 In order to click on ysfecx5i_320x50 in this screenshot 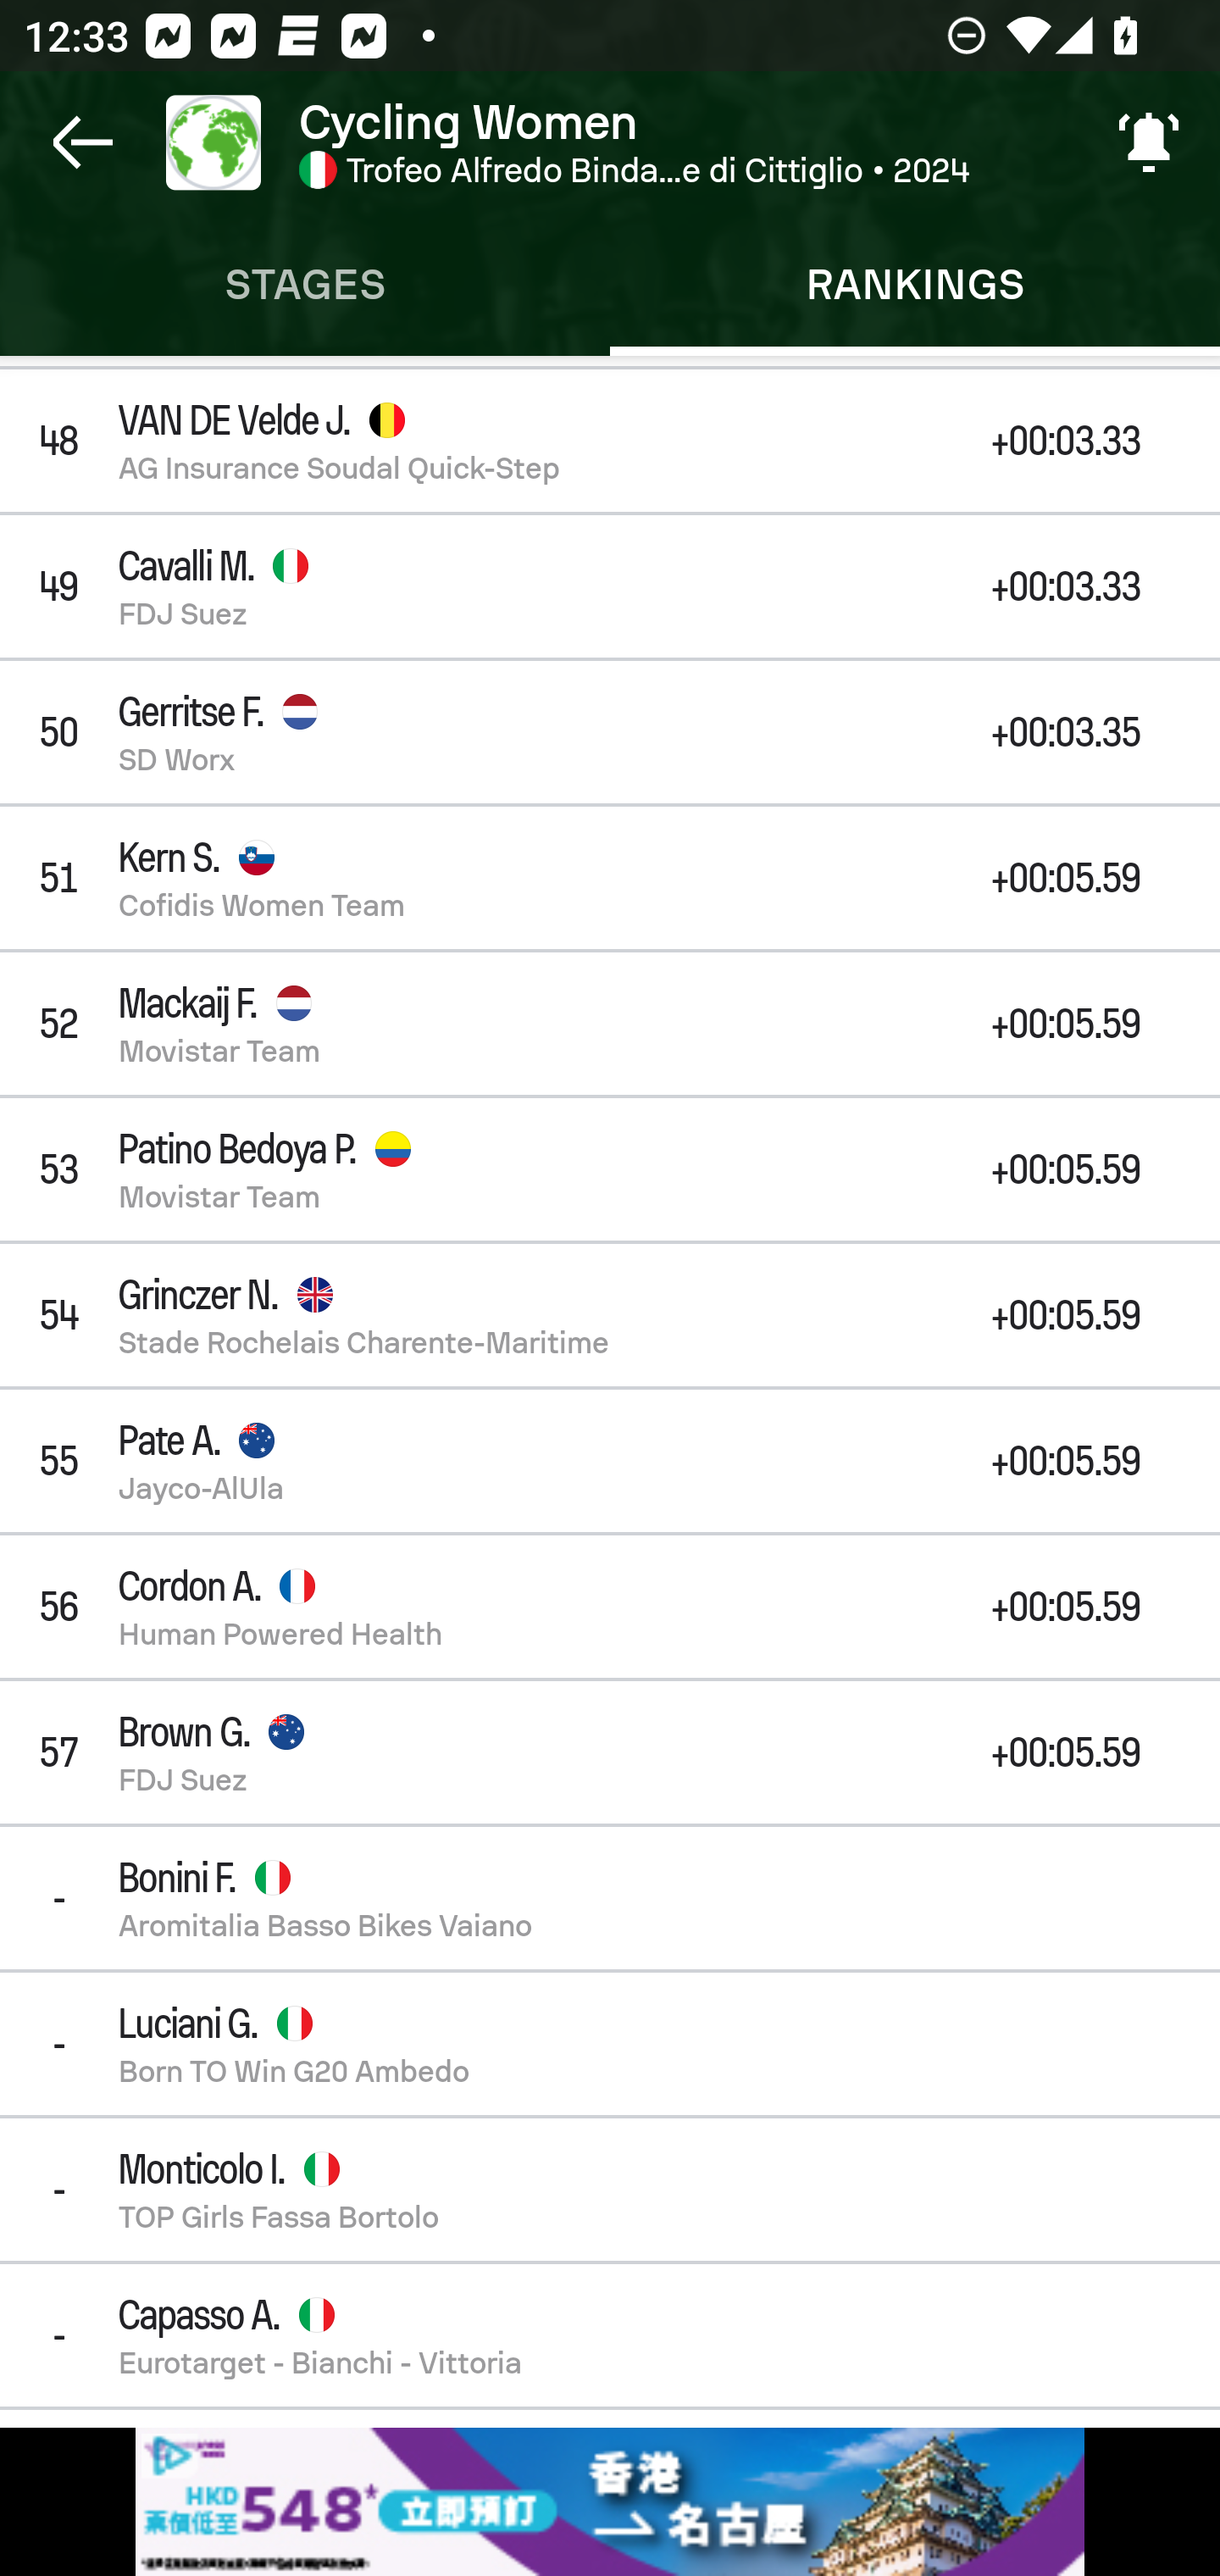, I will do `click(610, 2501)`.